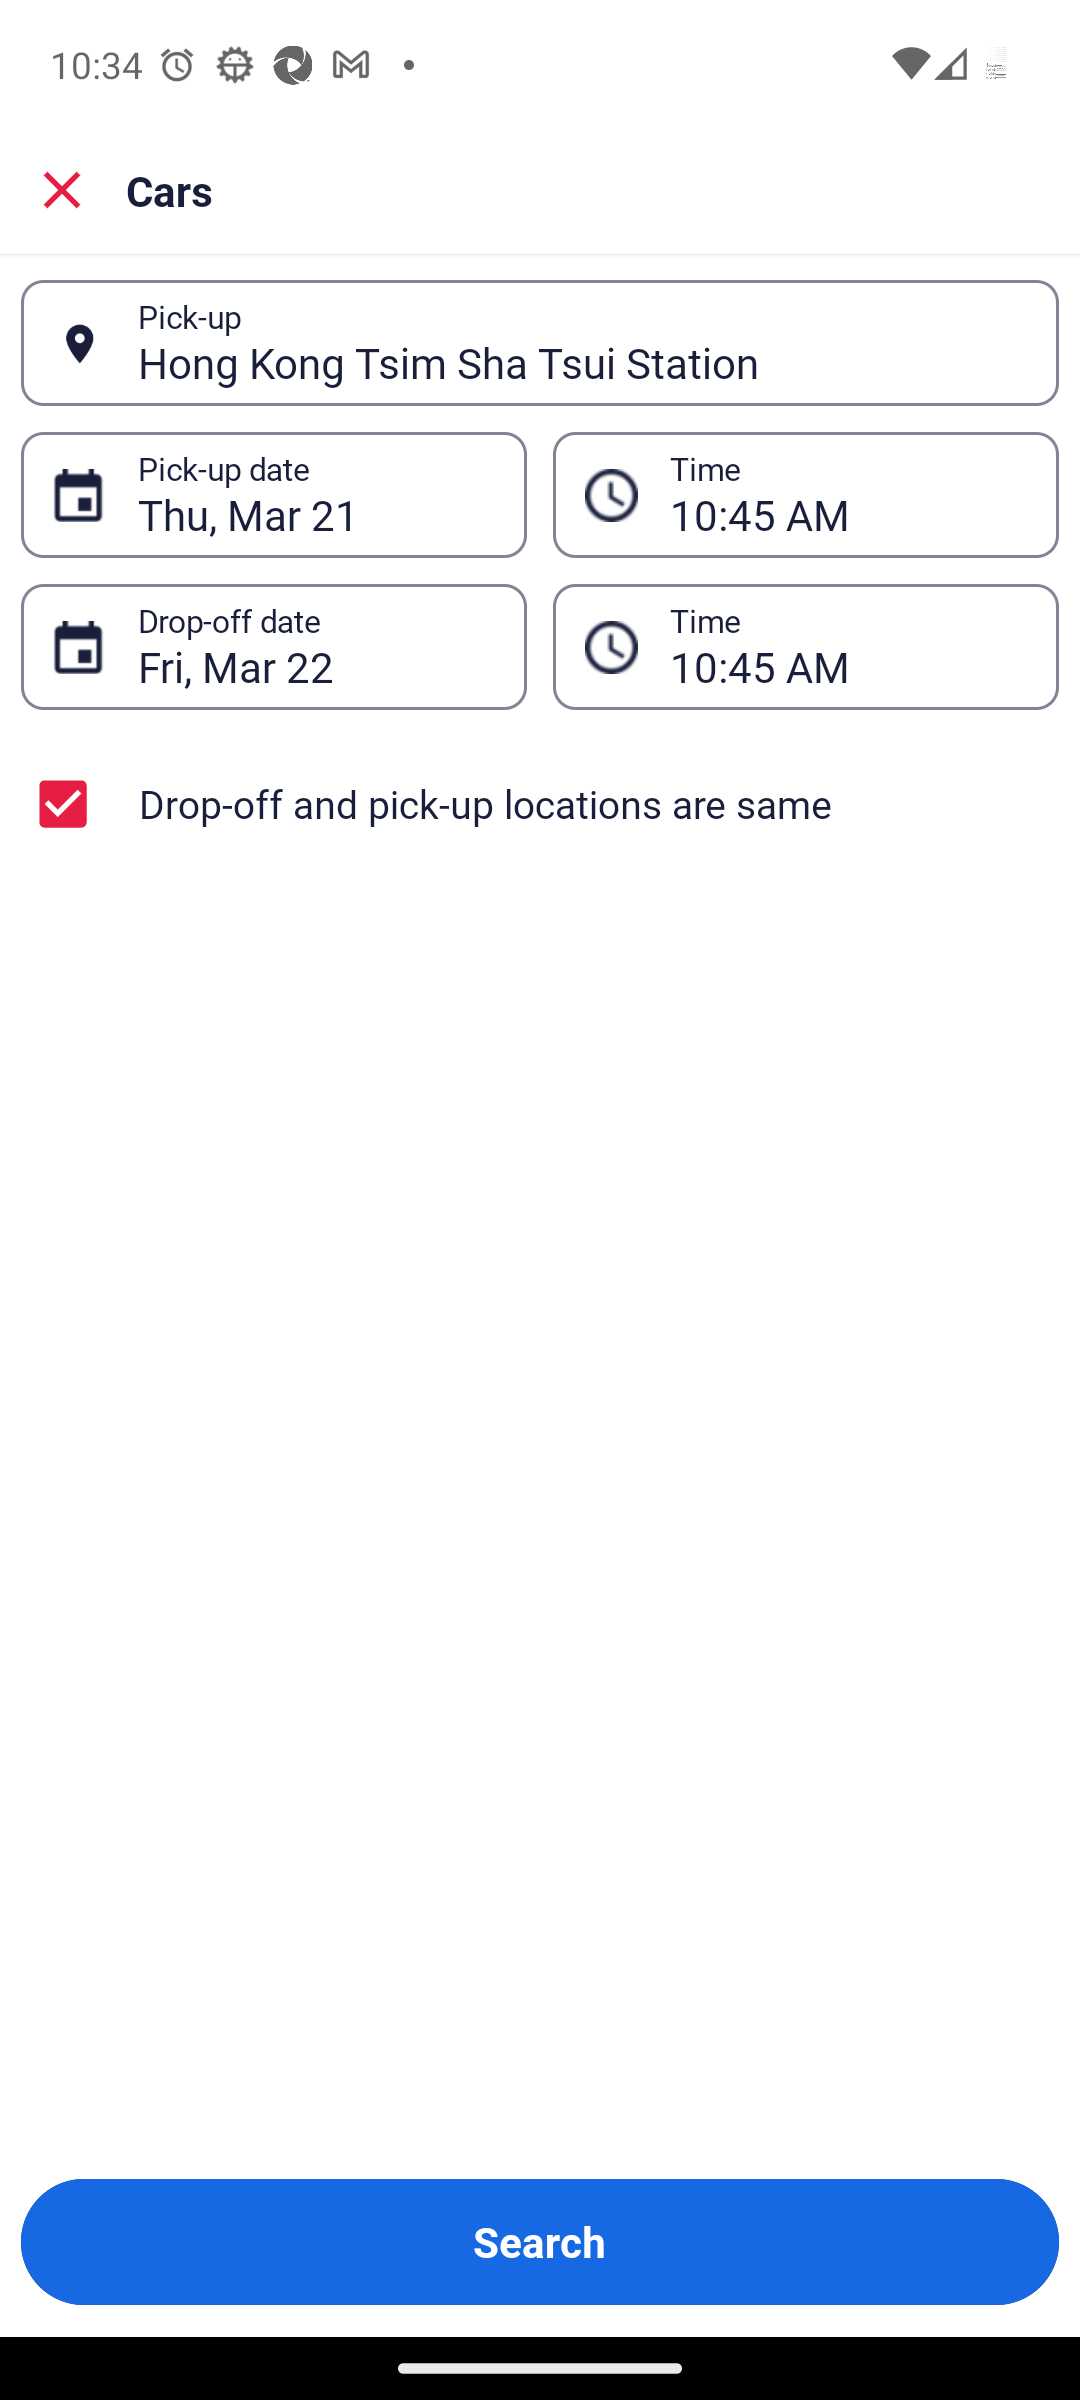 The width and height of the screenshot is (1080, 2400). What do you see at coordinates (316, 648) in the screenshot?
I see `Fri, Mar 22` at bounding box center [316, 648].